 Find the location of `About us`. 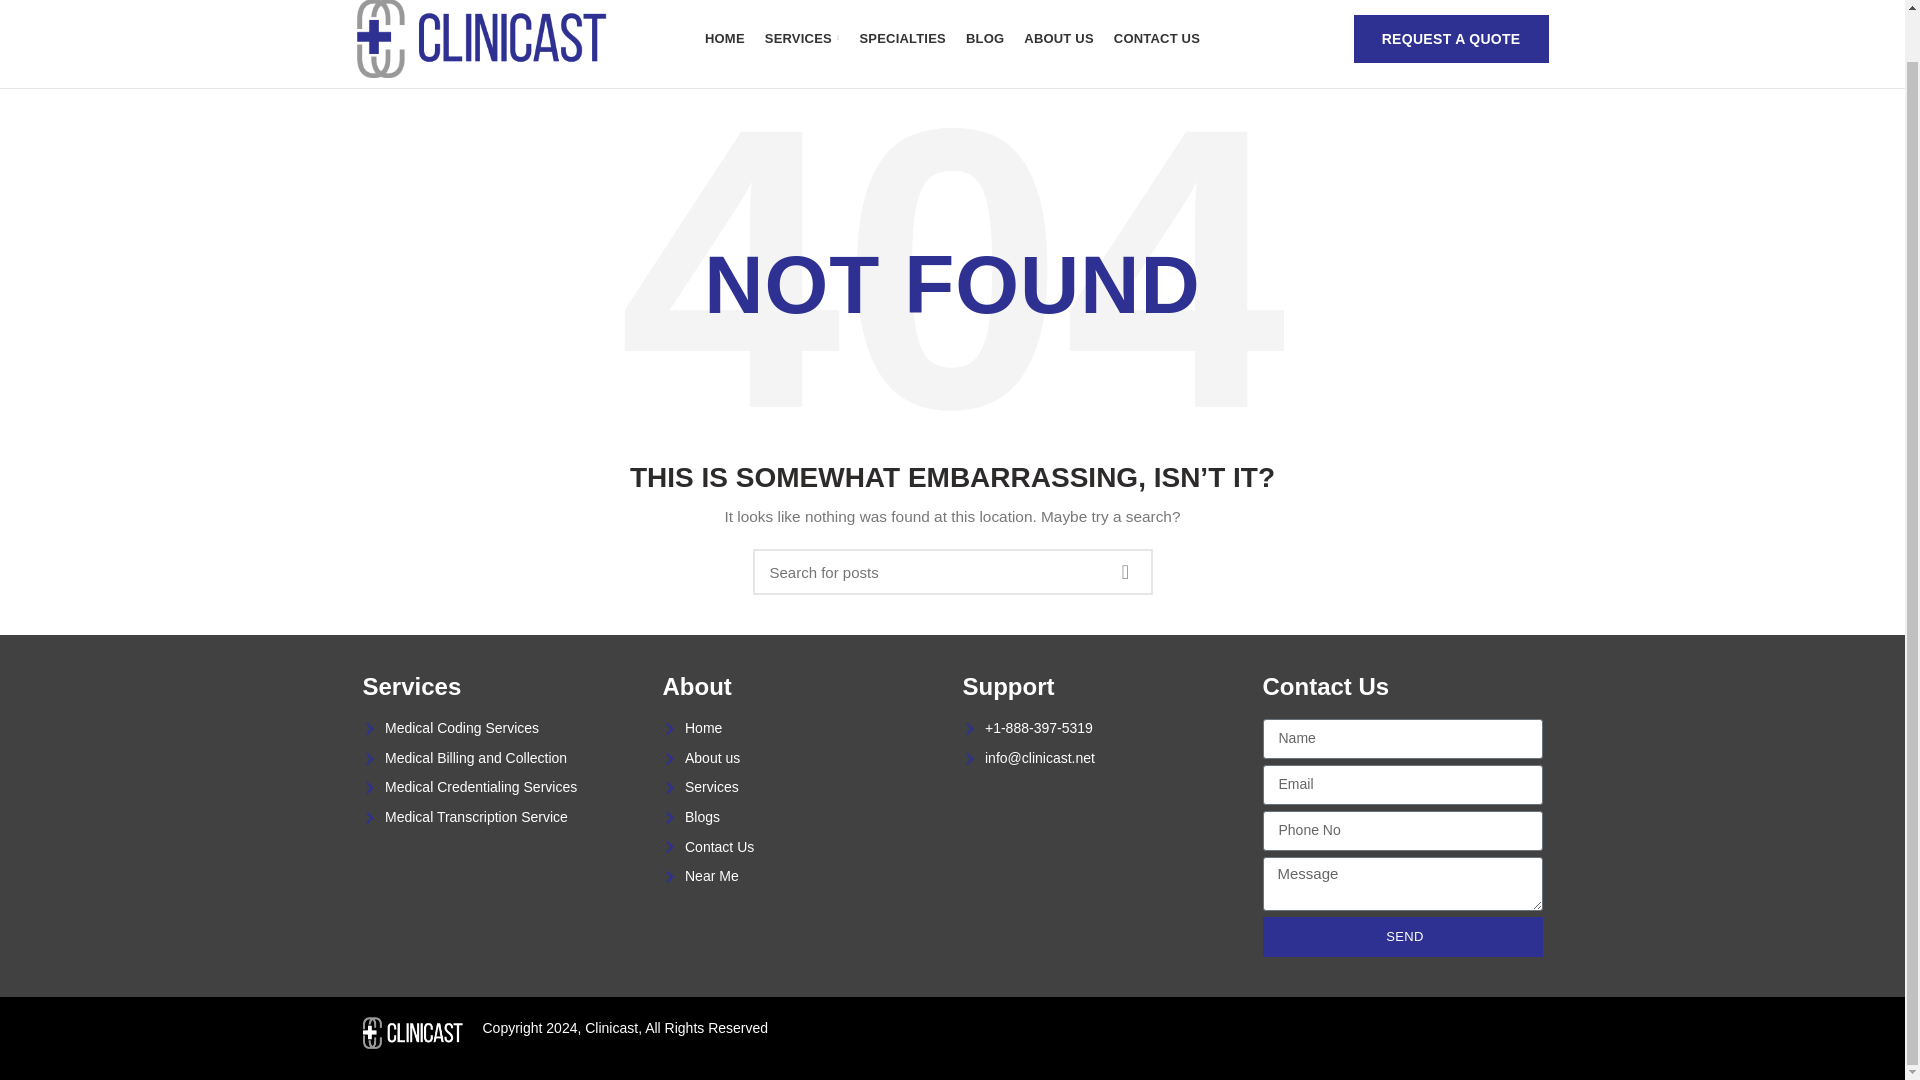

About us is located at coordinates (802, 758).